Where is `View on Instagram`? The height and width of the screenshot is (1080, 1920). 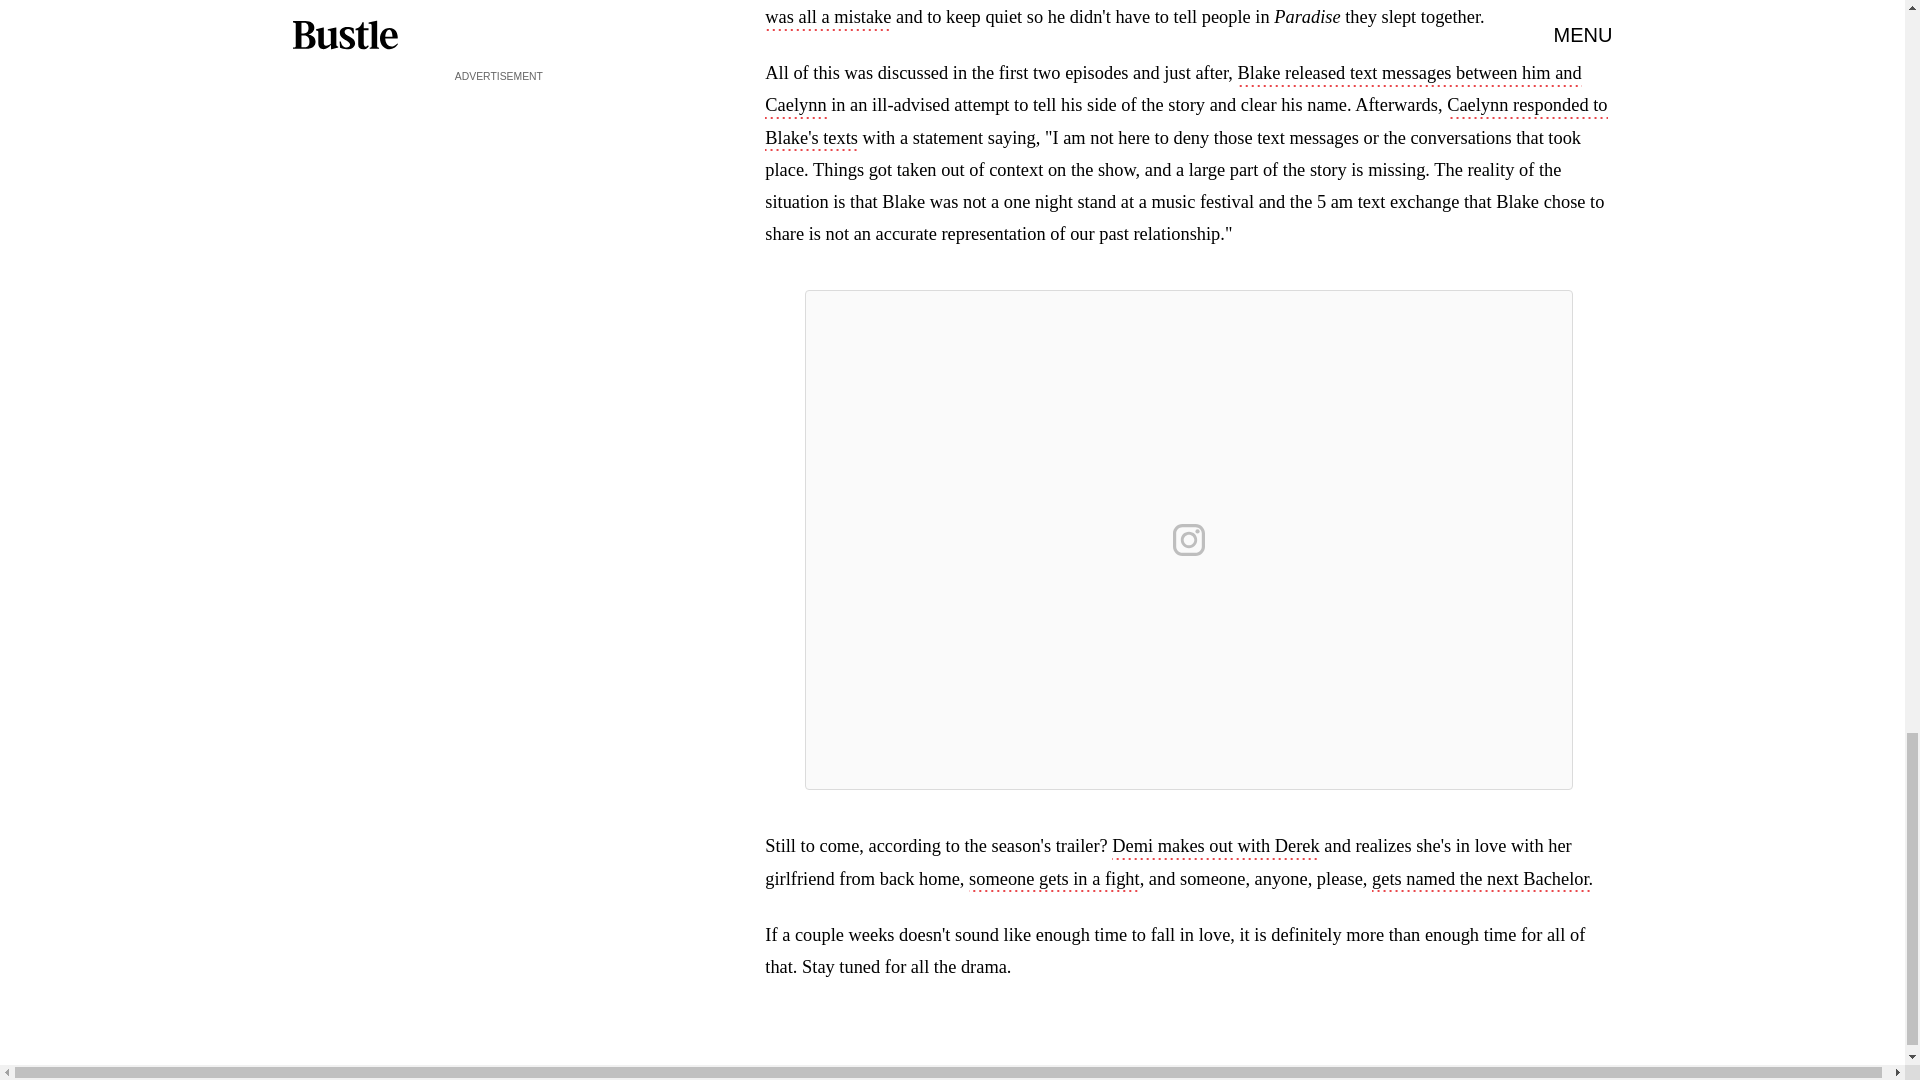
View on Instagram is located at coordinates (1189, 540).